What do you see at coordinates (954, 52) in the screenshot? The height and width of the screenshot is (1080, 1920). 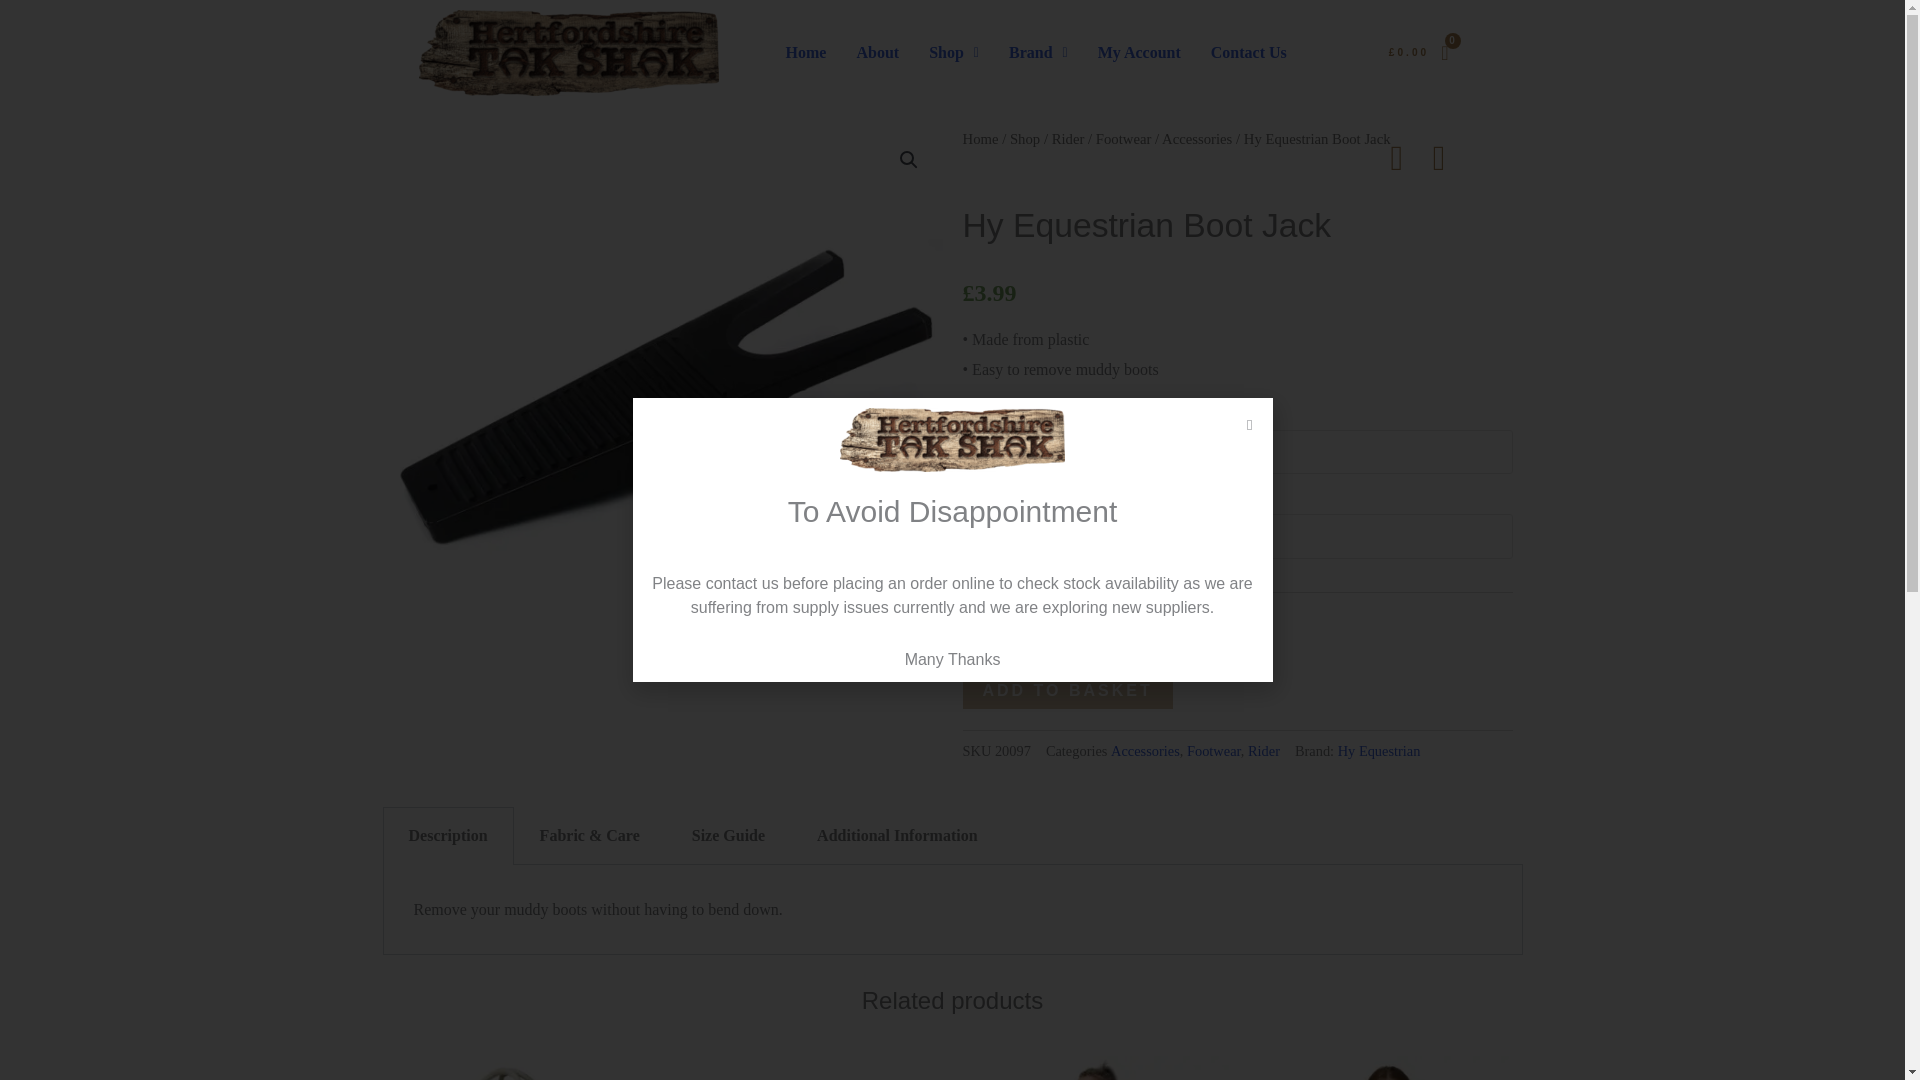 I see `Shop` at bounding box center [954, 52].